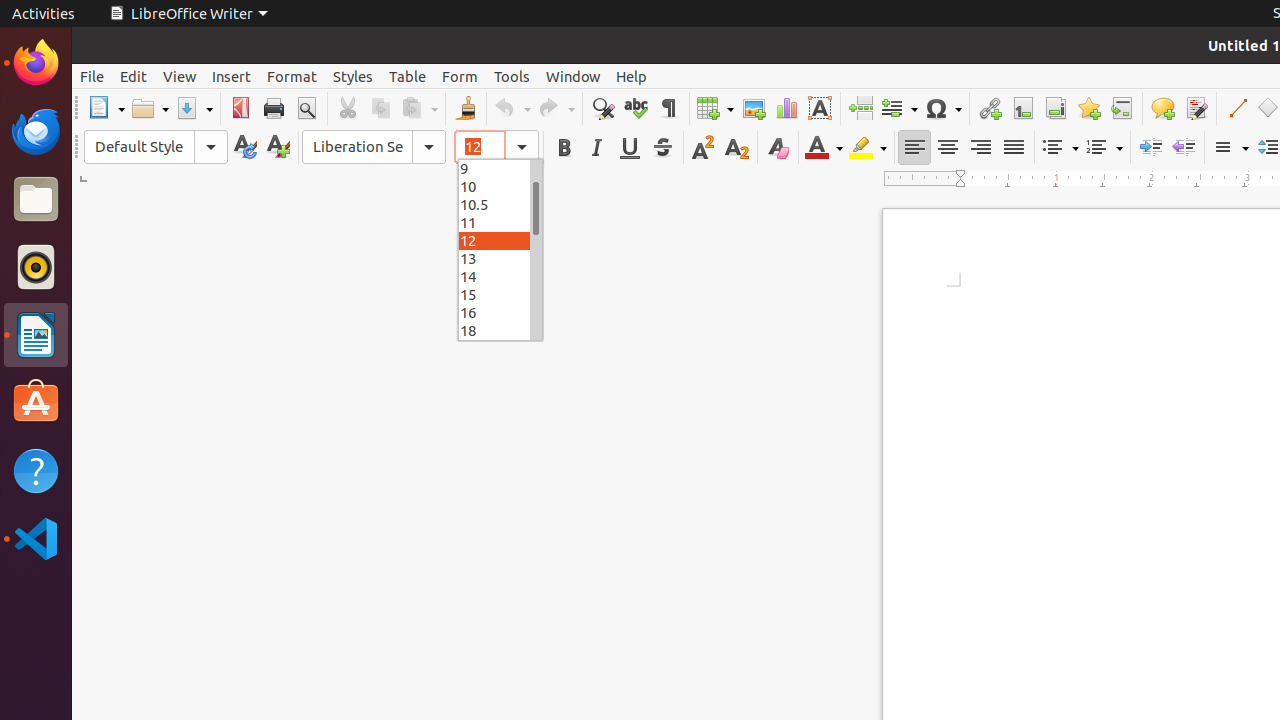 The height and width of the screenshot is (720, 1280). Describe the element at coordinates (194, 108) in the screenshot. I see `Save` at that location.